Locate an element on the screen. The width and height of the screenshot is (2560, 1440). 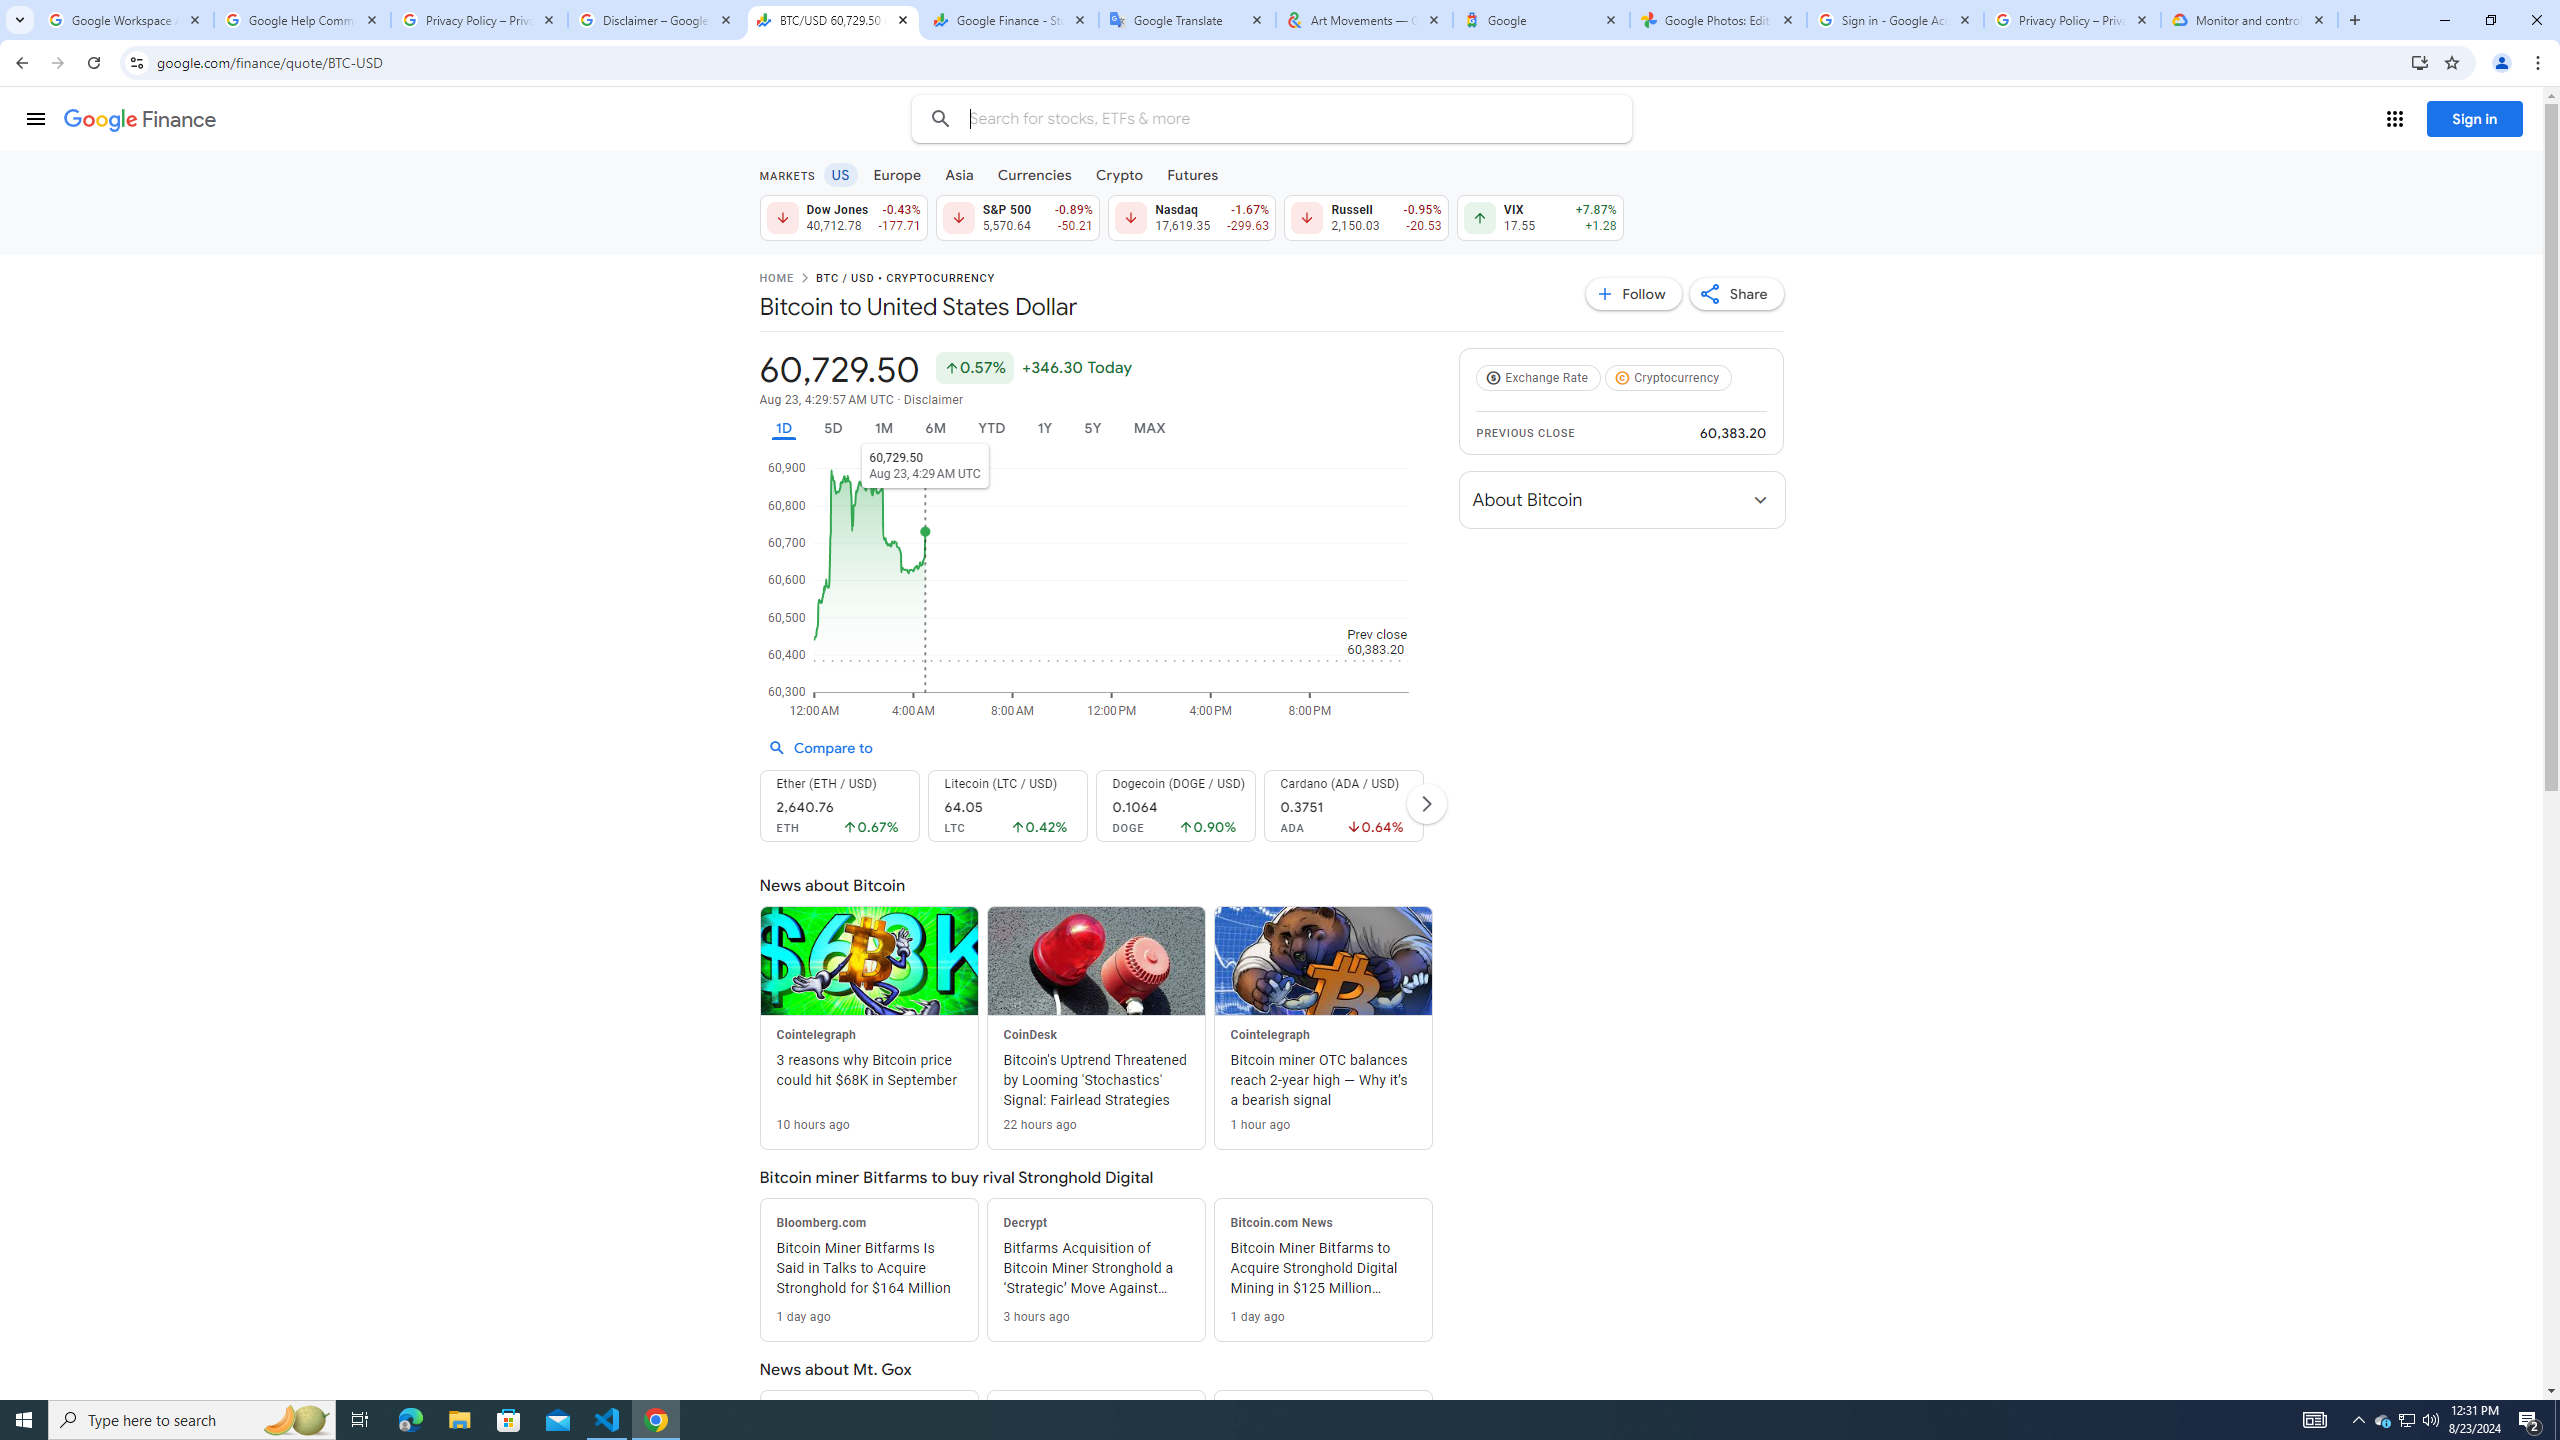
YTD is located at coordinates (990, 428).